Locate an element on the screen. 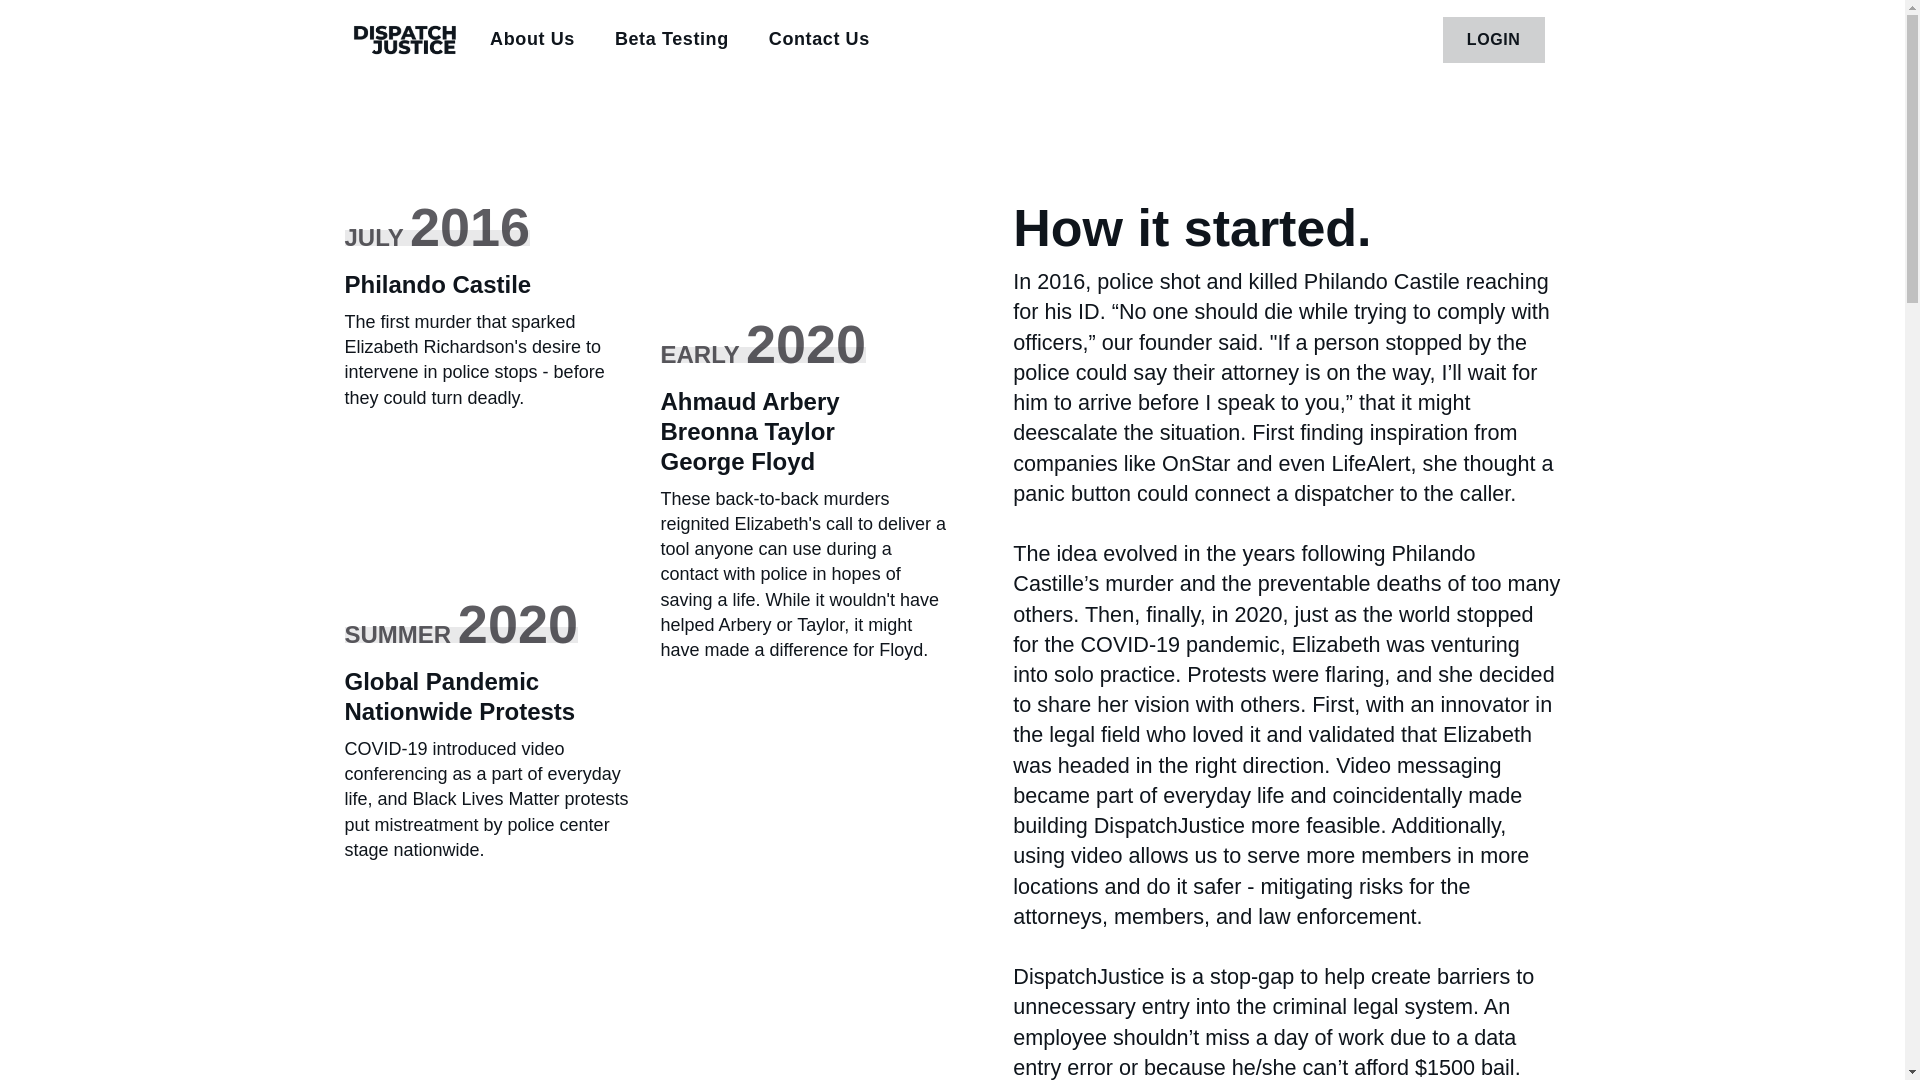  Beta Testing is located at coordinates (672, 40).